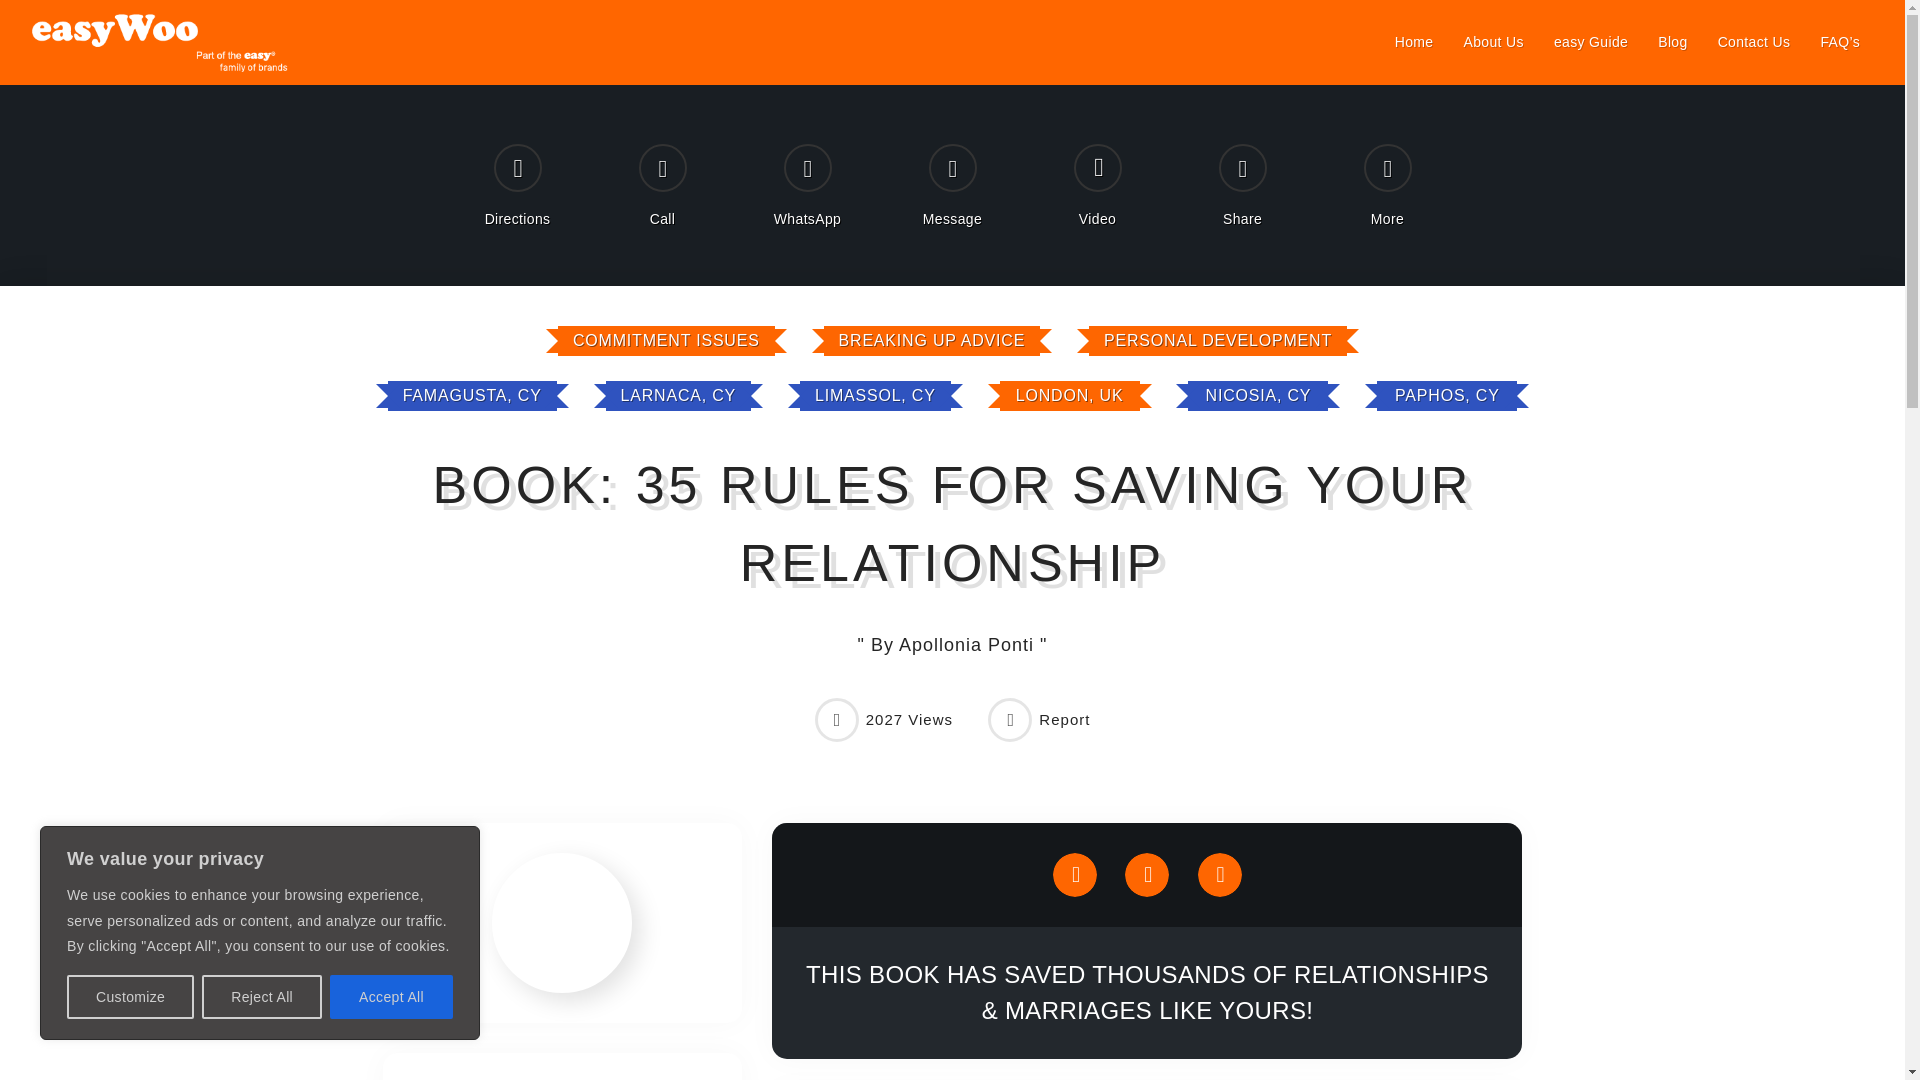 The image size is (1920, 1080). Describe the element at coordinates (130, 997) in the screenshot. I see `Customize` at that location.